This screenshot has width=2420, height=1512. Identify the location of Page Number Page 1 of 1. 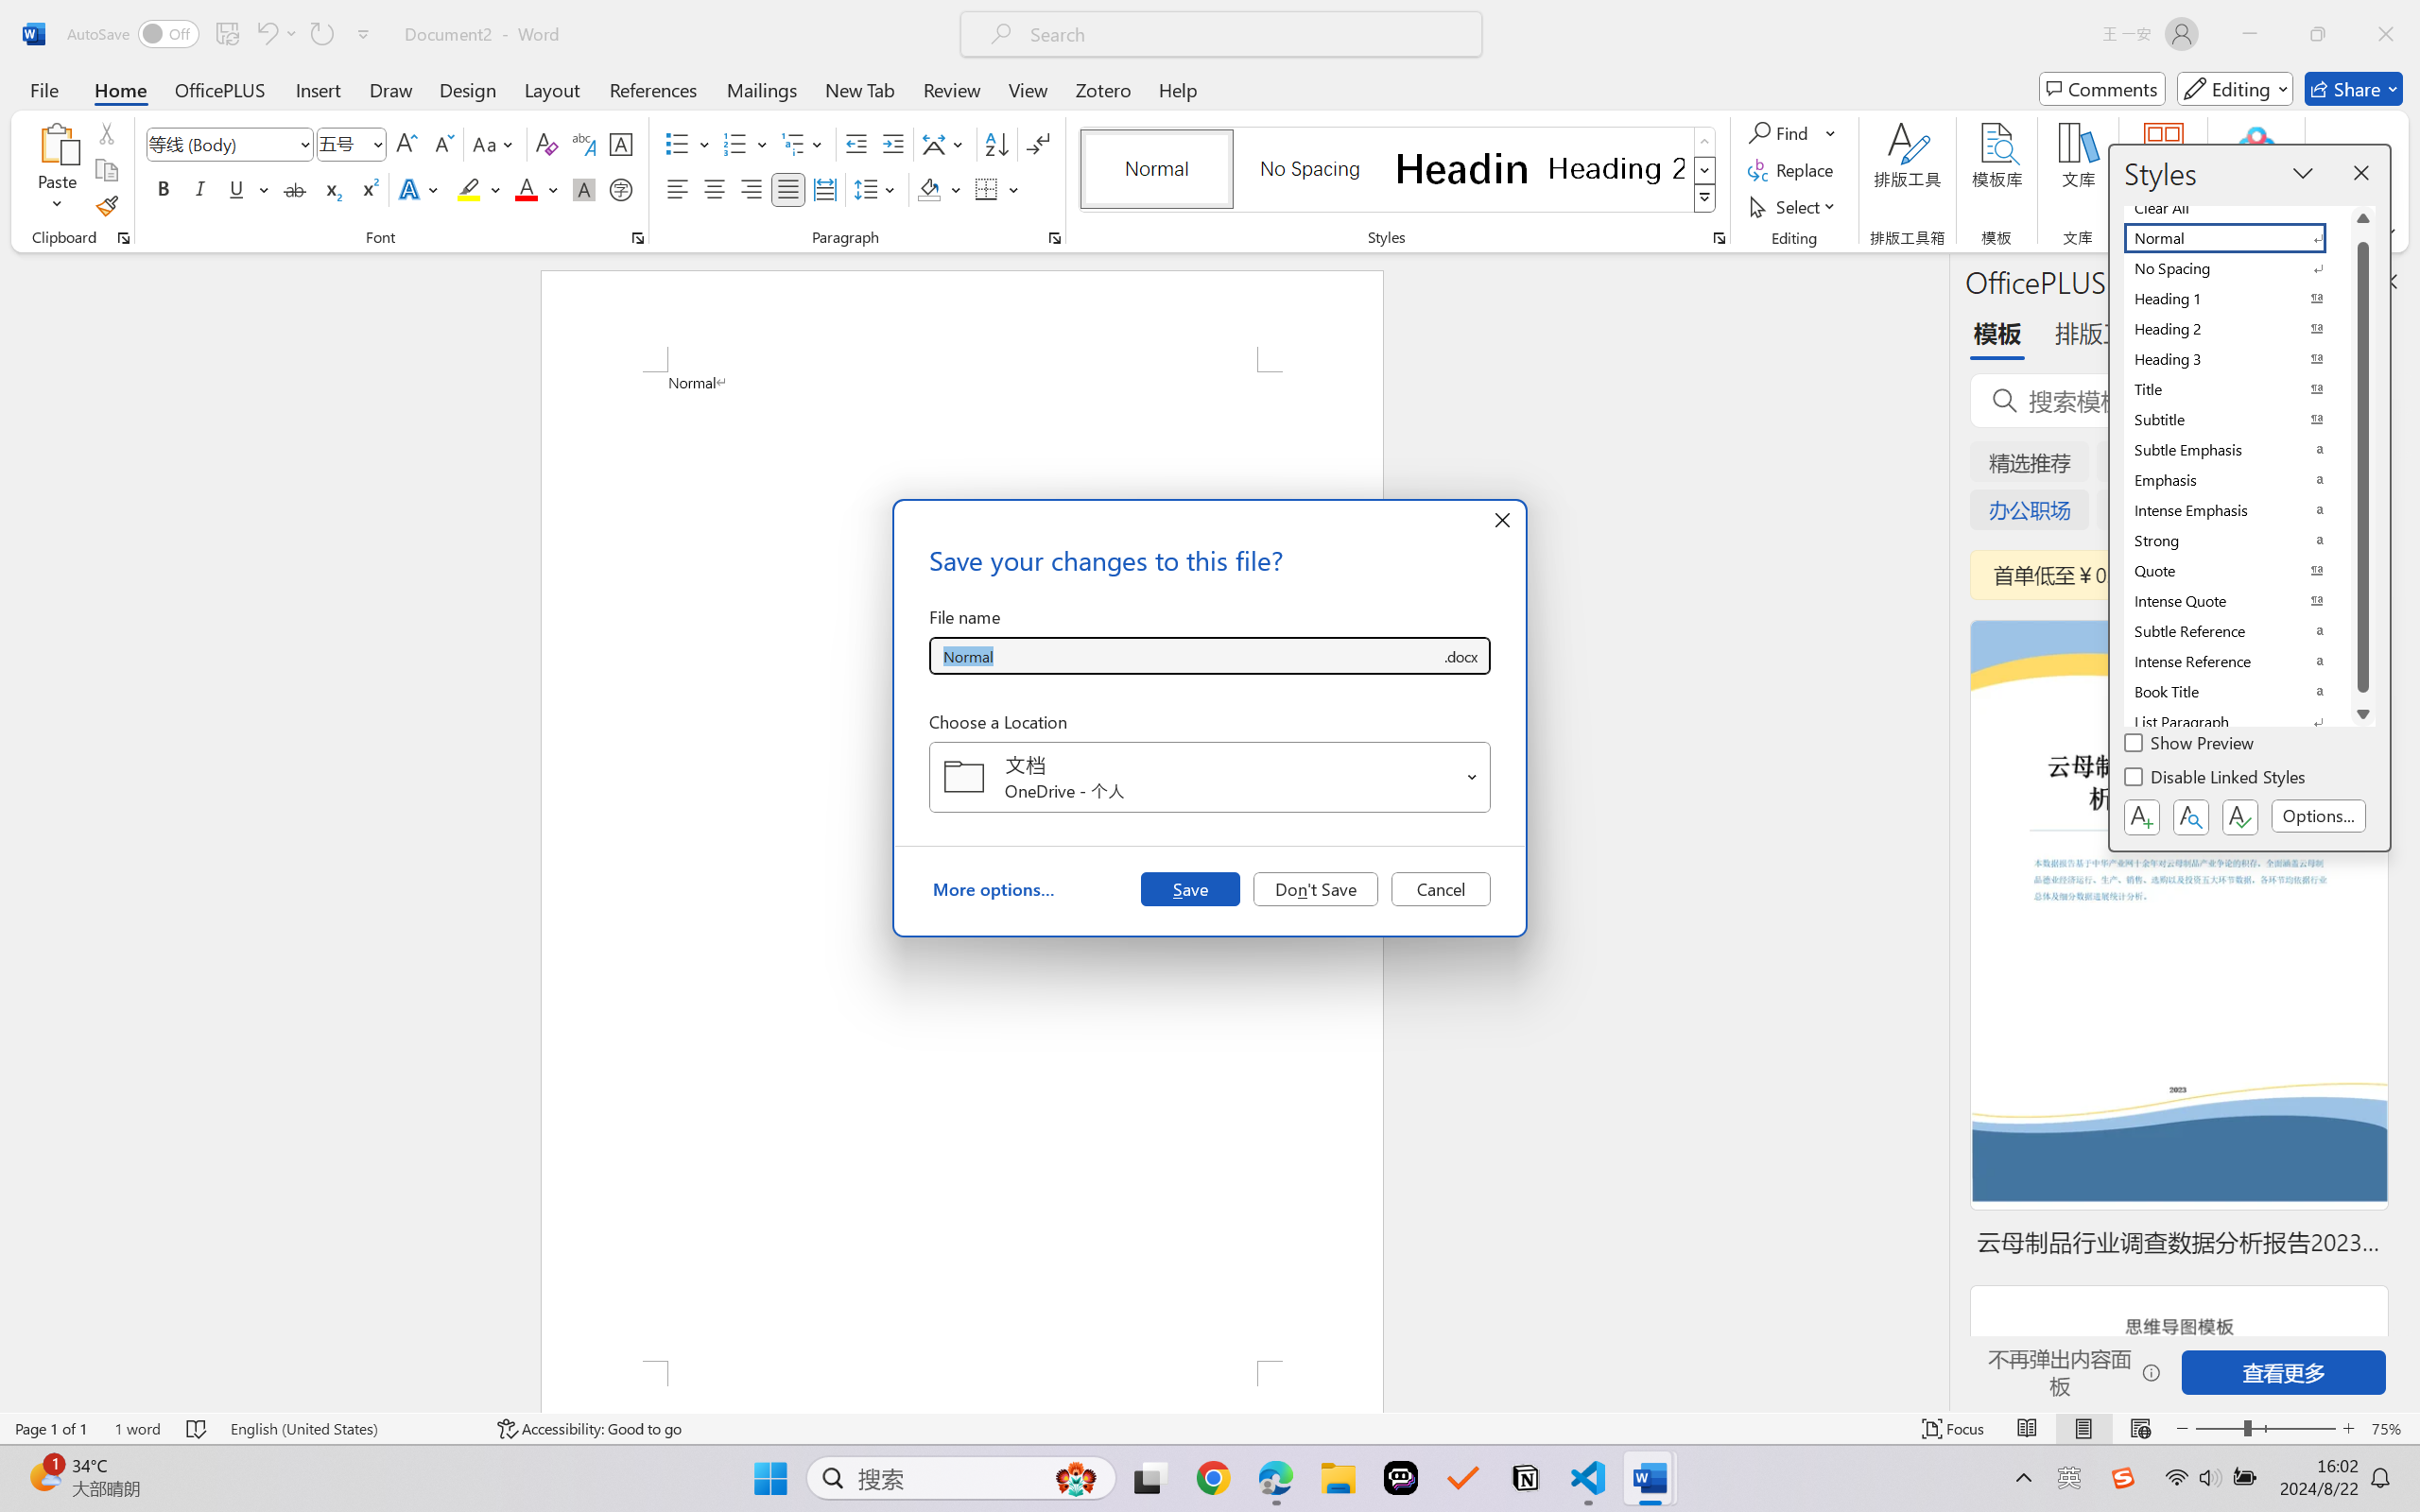
(51, 1429).